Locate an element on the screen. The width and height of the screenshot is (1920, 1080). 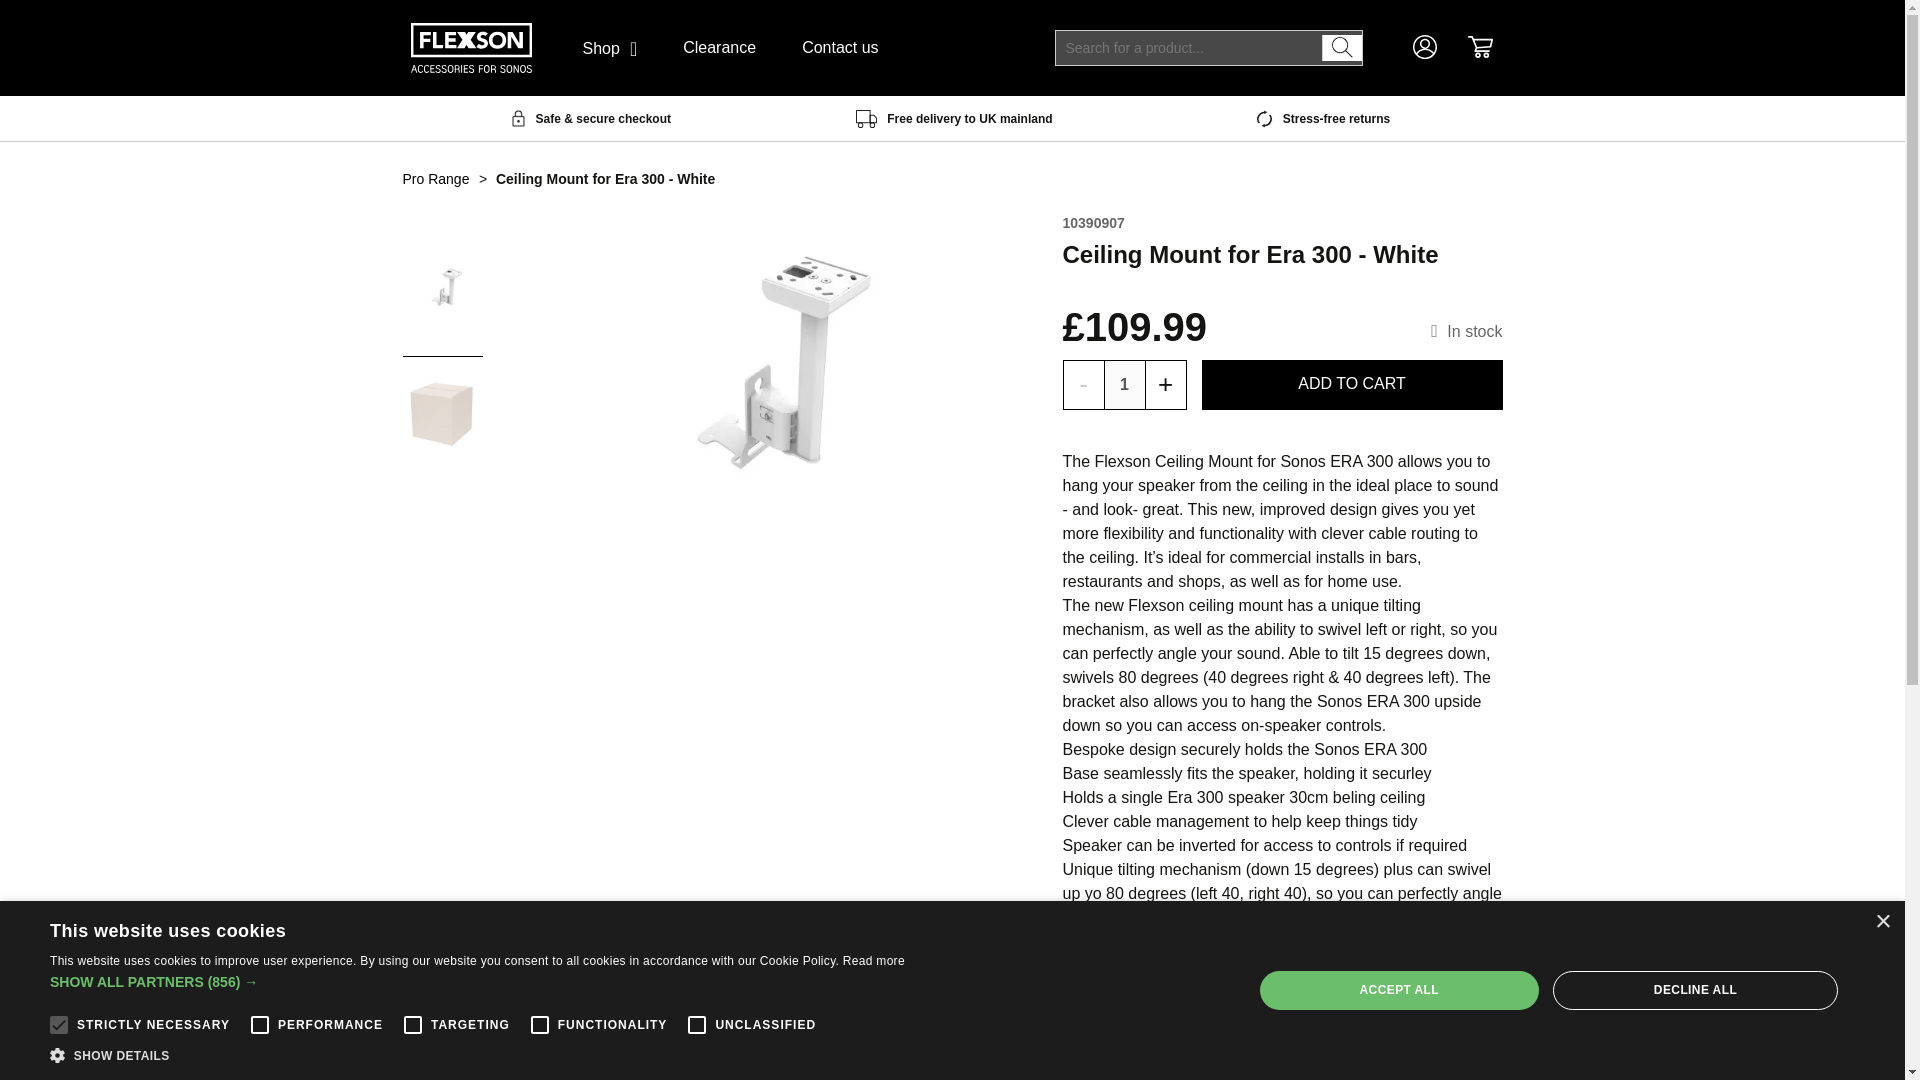
1 is located at coordinates (1124, 384).